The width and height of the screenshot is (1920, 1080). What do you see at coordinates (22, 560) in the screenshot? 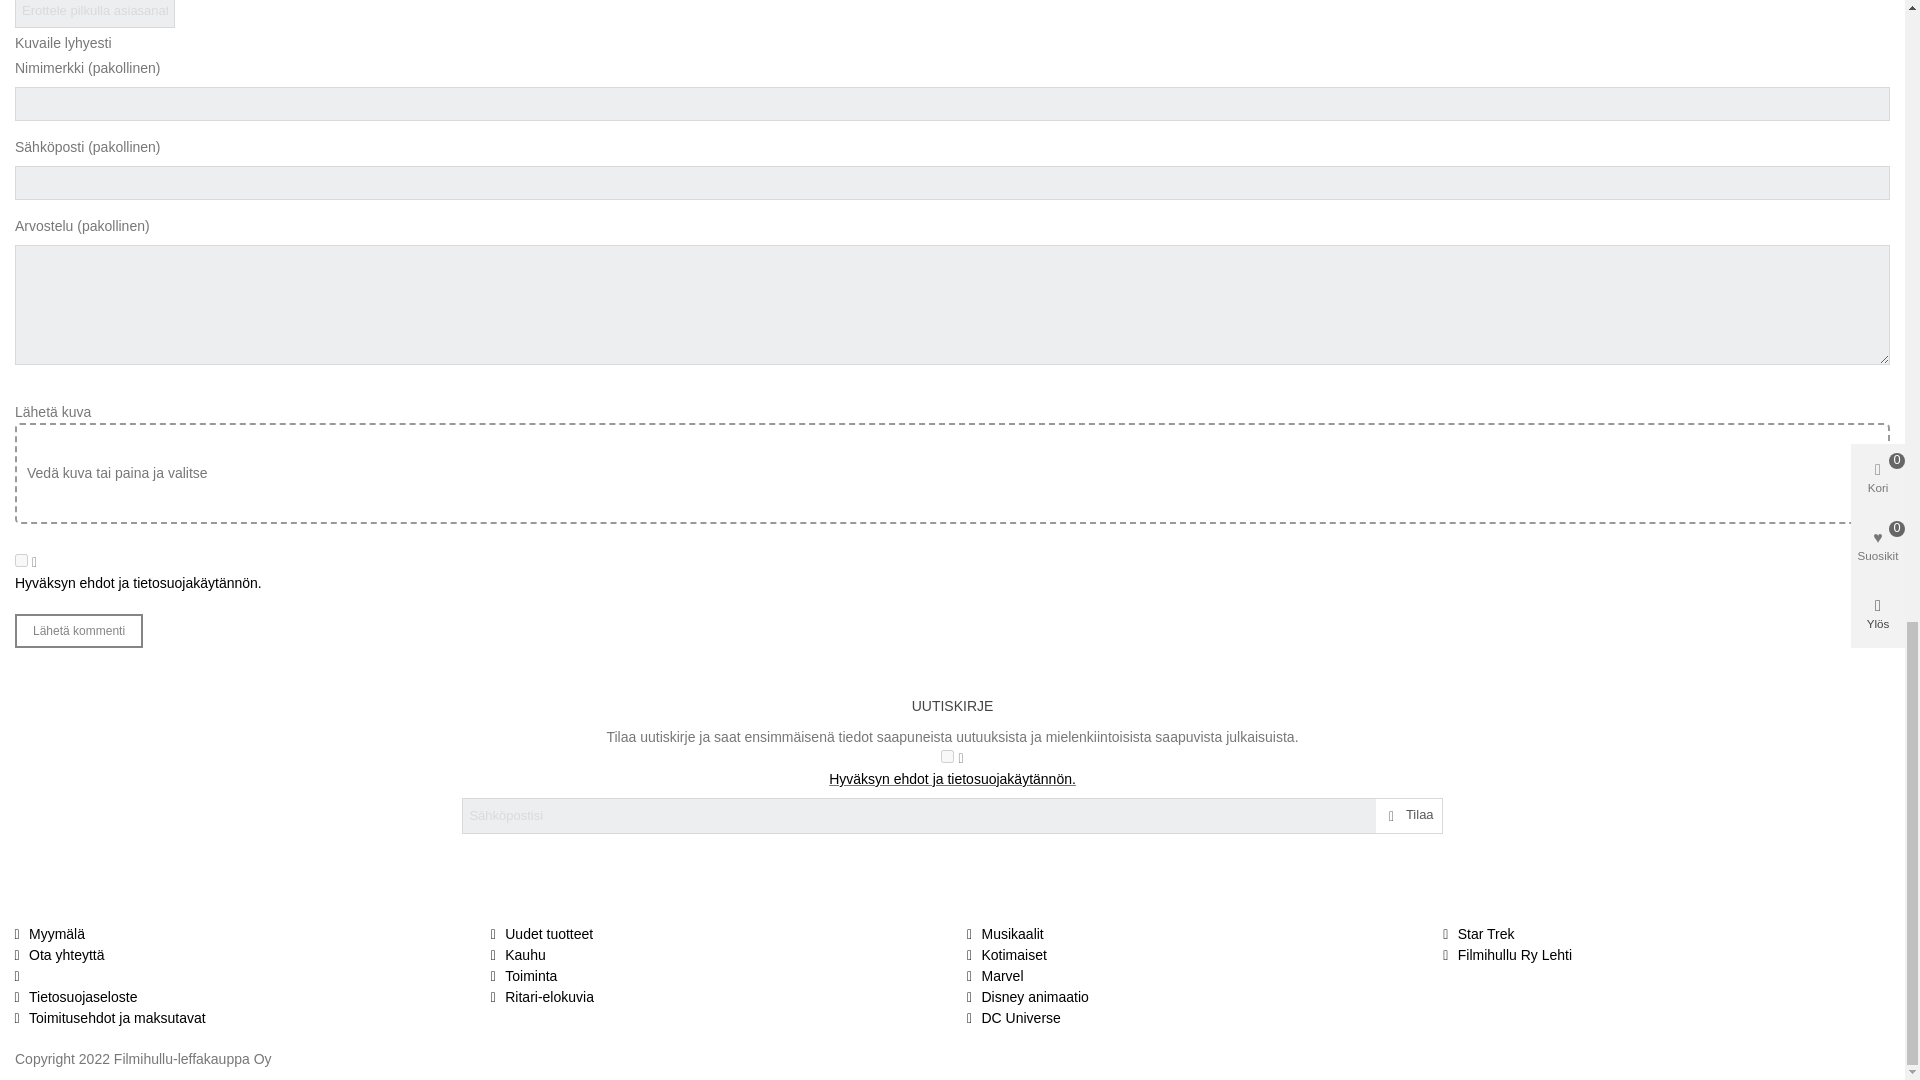
I see `1` at bounding box center [22, 560].